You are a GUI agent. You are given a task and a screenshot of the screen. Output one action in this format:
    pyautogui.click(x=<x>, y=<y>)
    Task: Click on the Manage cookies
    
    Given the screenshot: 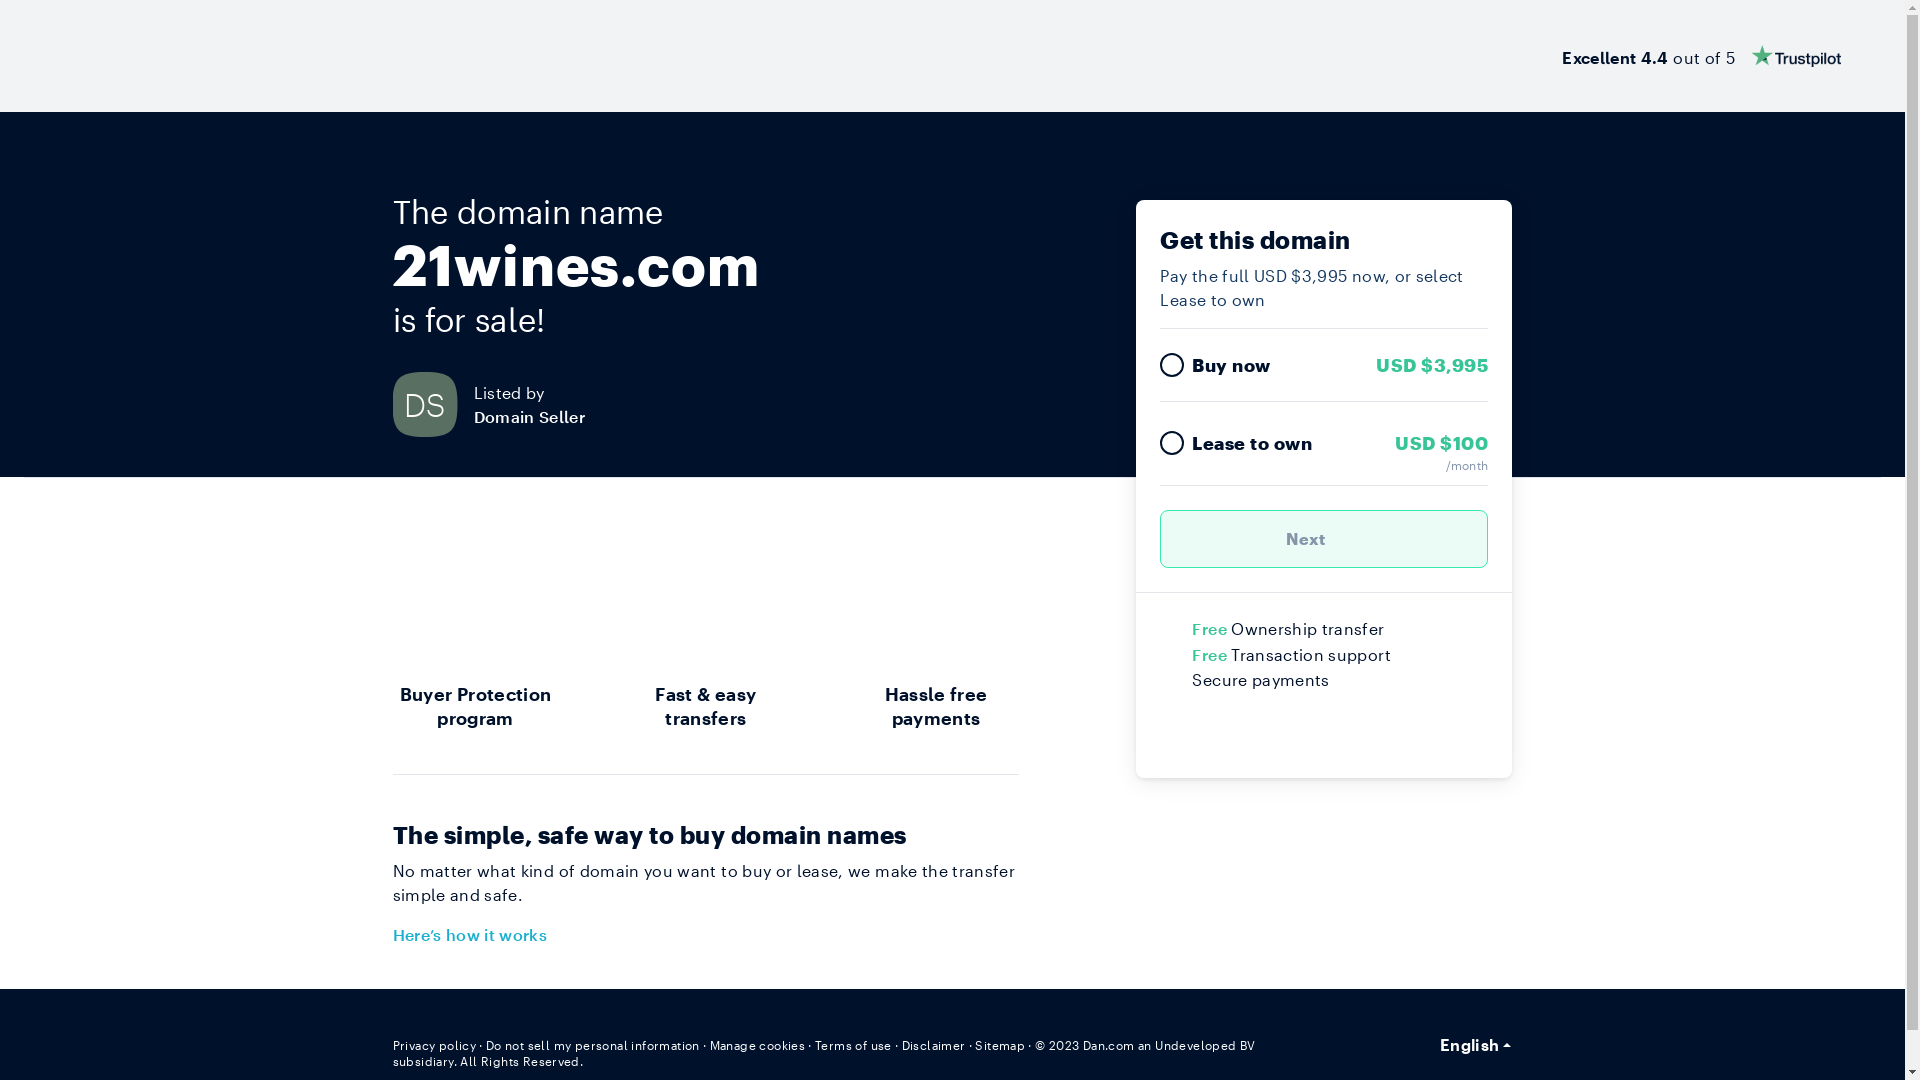 What is the action you would take?
    pyautogui.click(x=758, y=1045)
    